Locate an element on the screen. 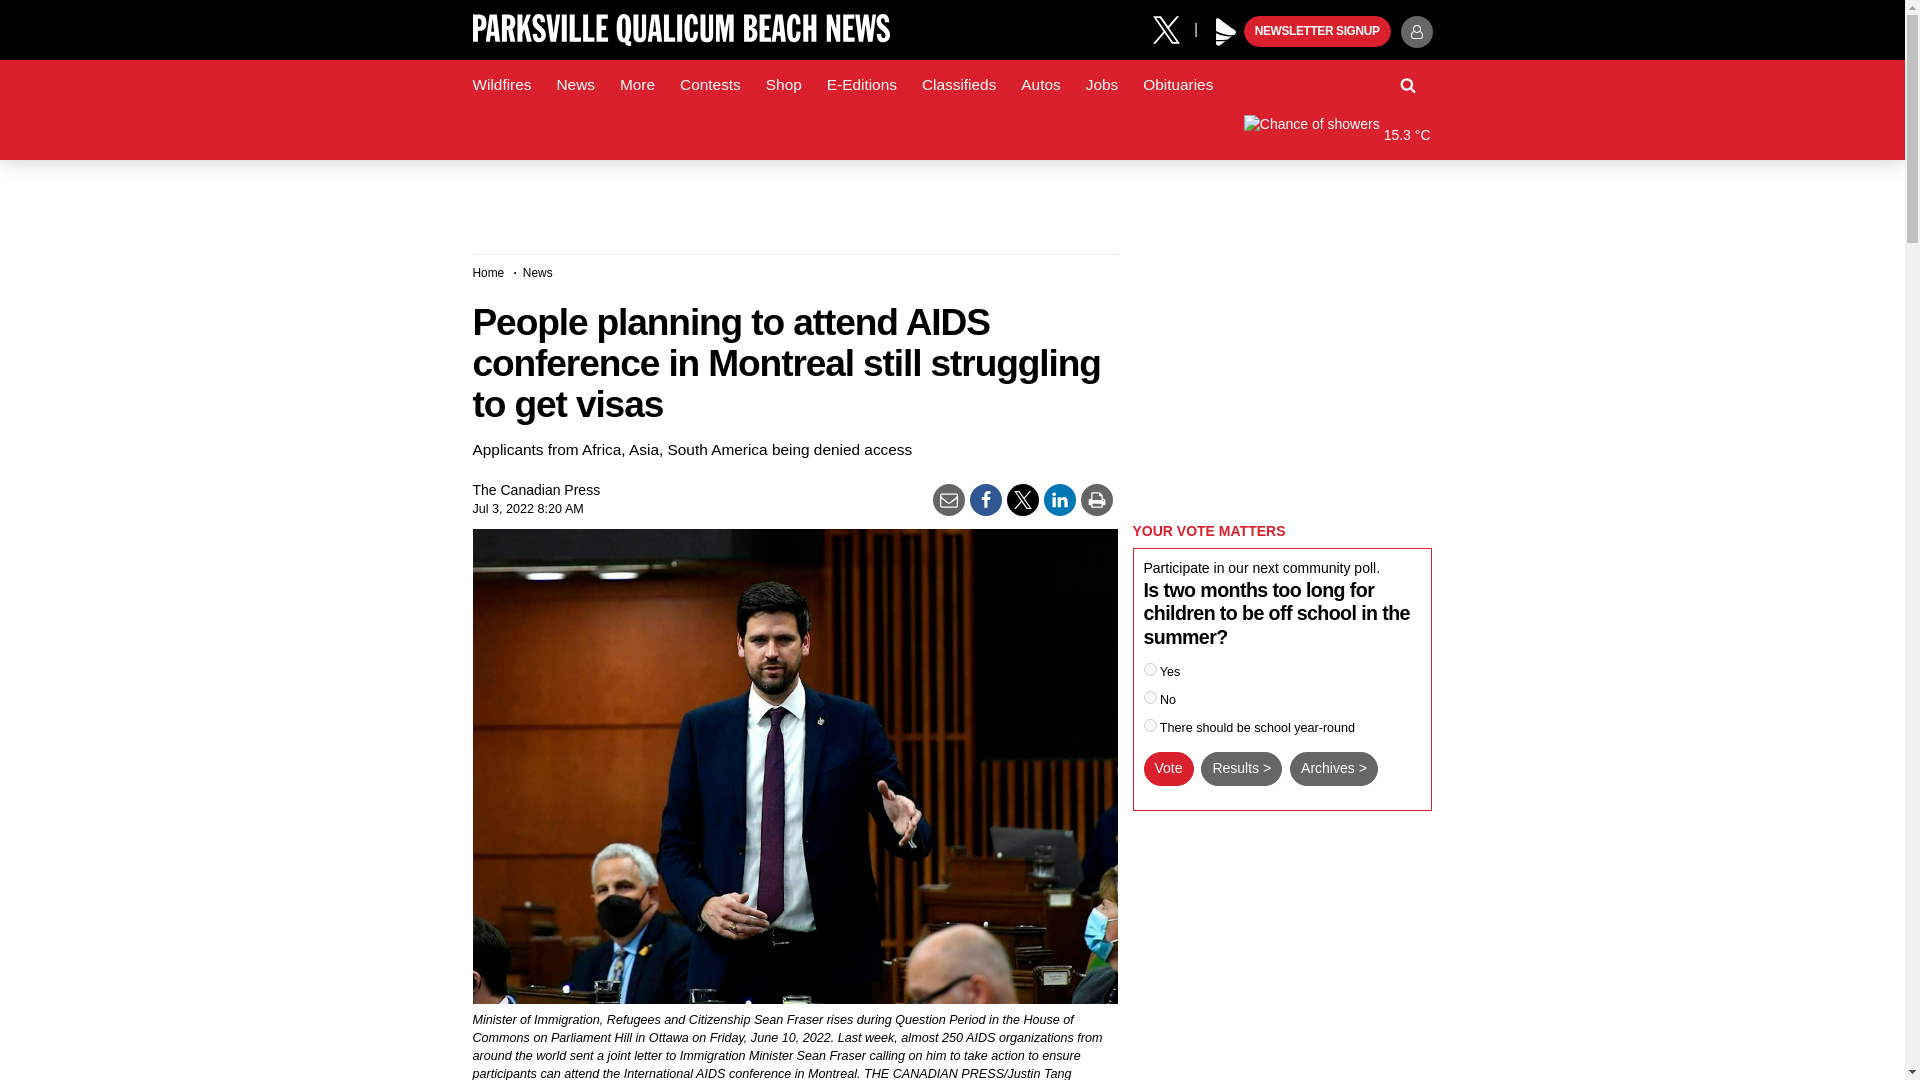 This screenshot has height=1080, width=1920. Black Press Media is located at coordinates (1226, 32).